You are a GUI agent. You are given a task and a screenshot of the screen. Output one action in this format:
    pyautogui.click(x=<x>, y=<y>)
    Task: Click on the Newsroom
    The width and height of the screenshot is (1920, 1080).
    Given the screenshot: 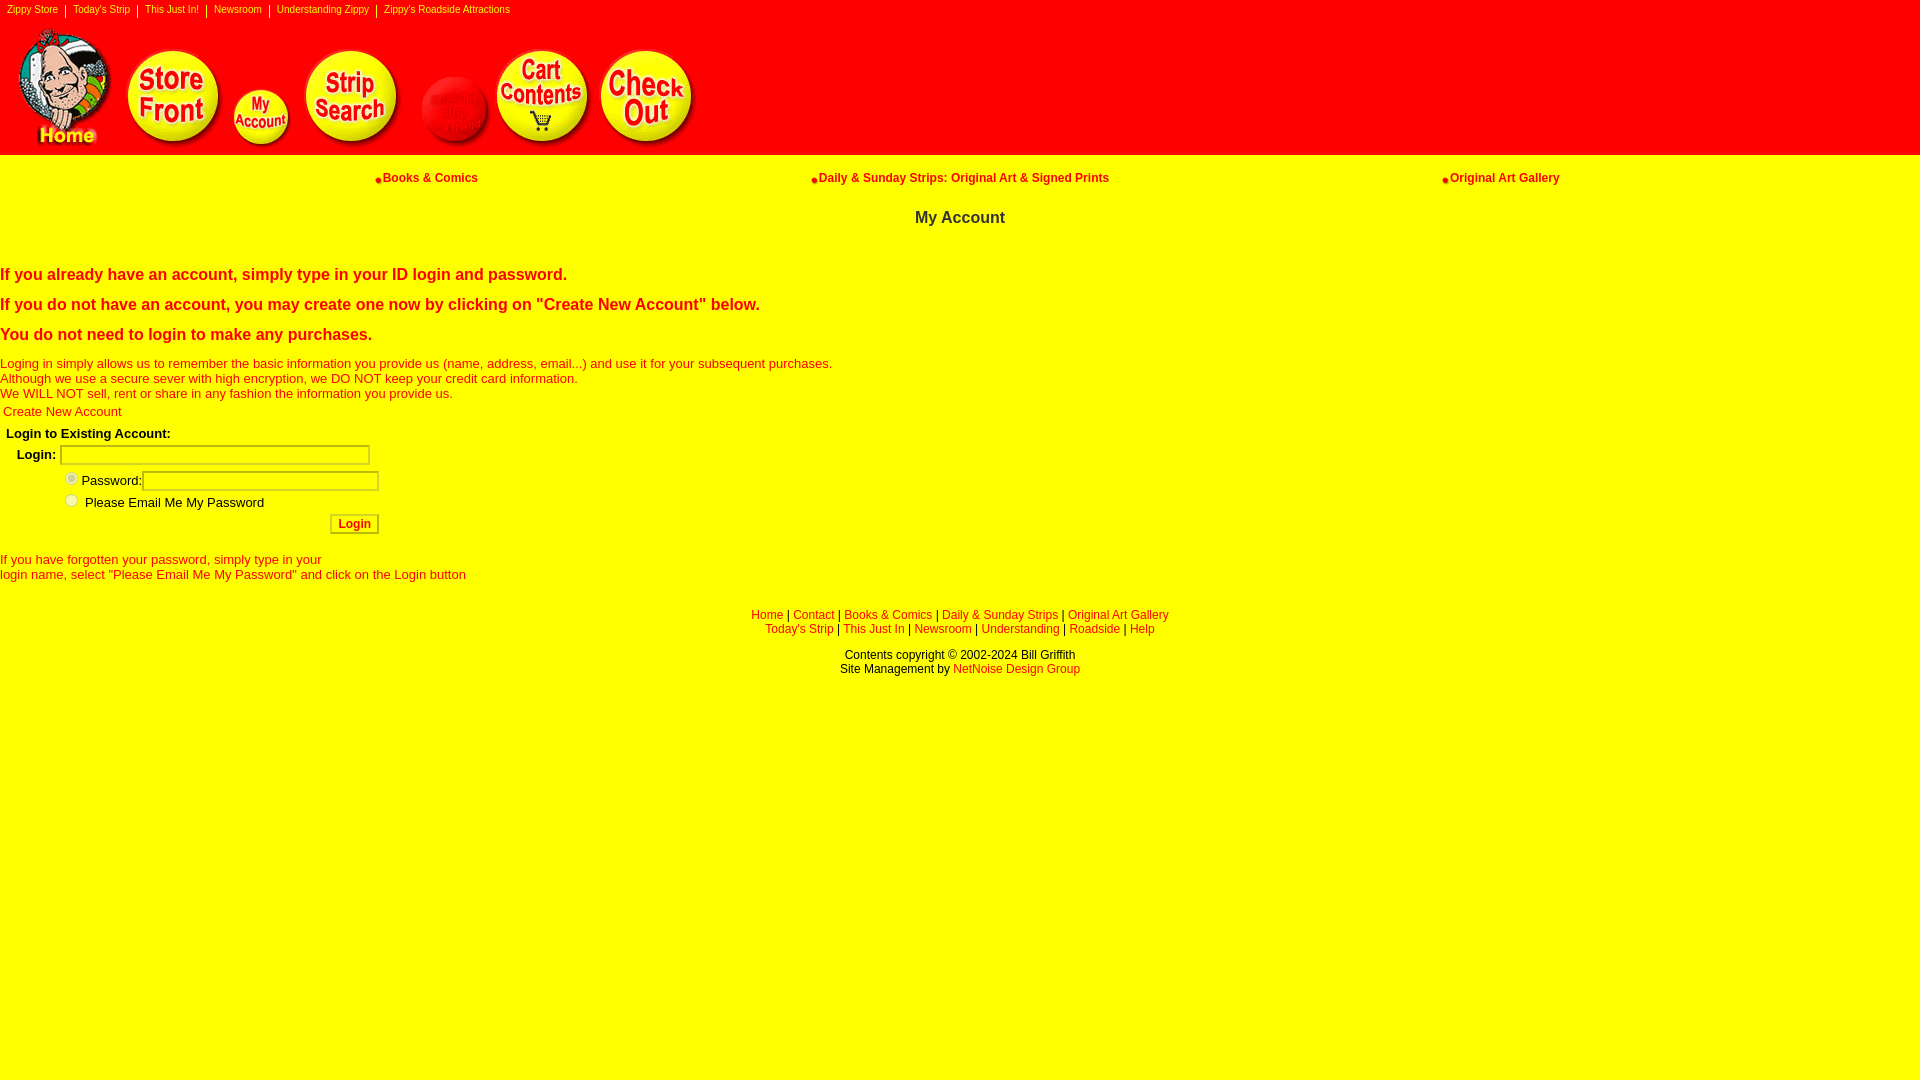 What is the action you would take?
    pyautogui.click(x=238, y=12)
    